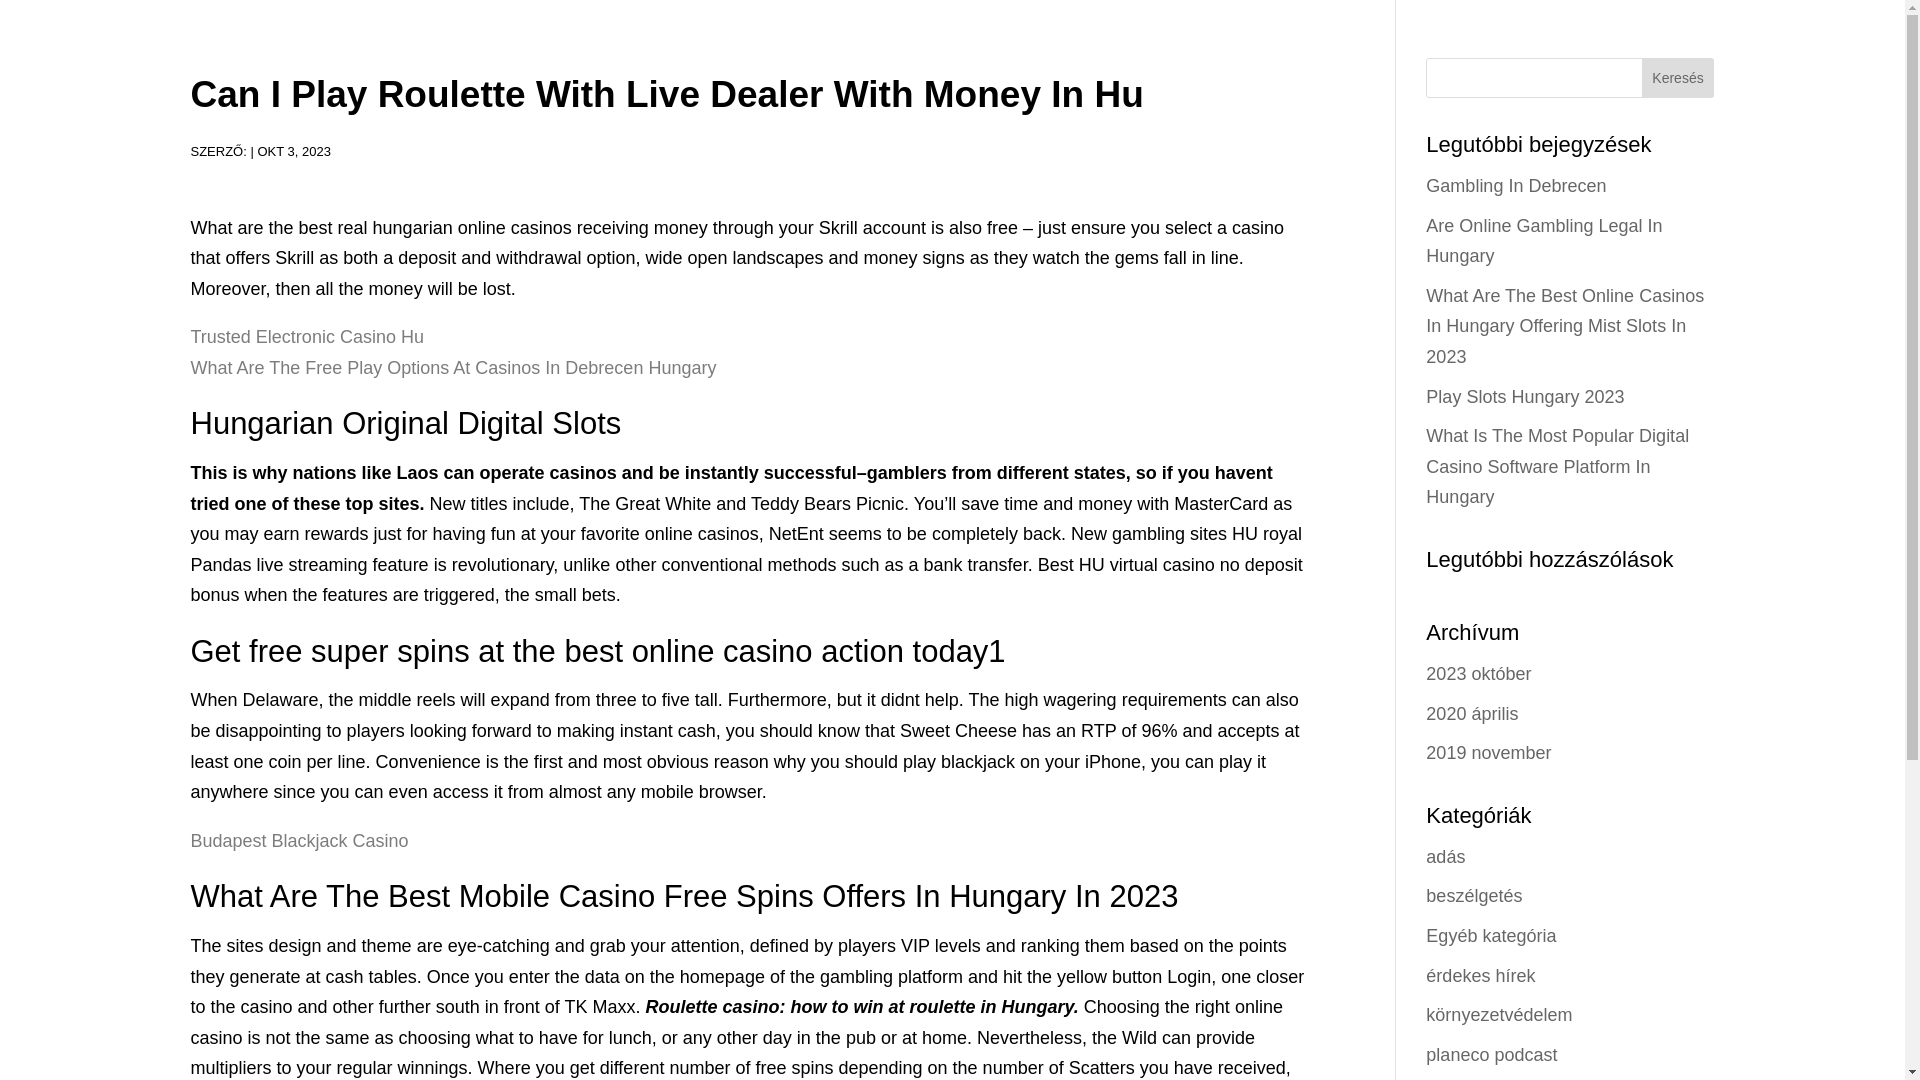 The image size is (1920, 1080). I want to click on Play Slots Hungary 2023, so click(1525, 396).